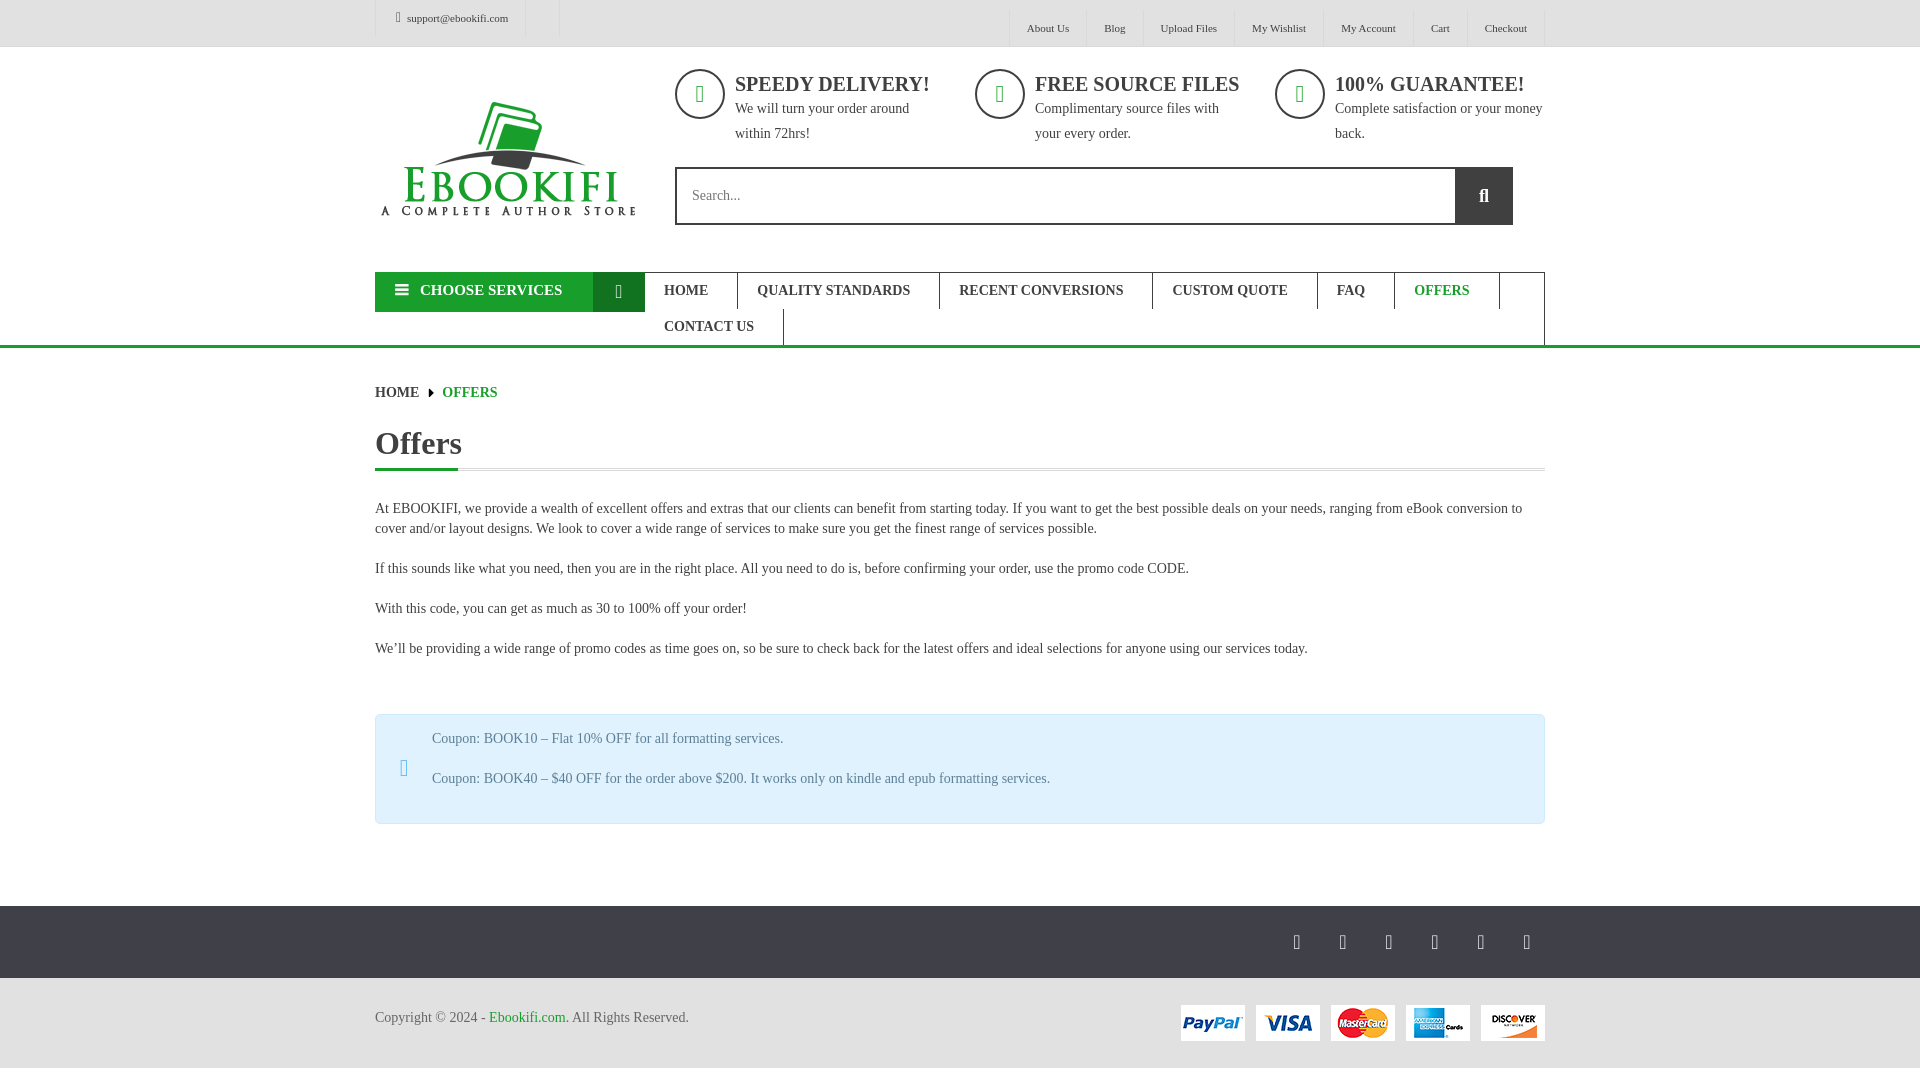  What do you see at coordinates (1235, 290) in the screenshot?
I see `CUSTOM QUOTE` at bounding box center [1235, 290].